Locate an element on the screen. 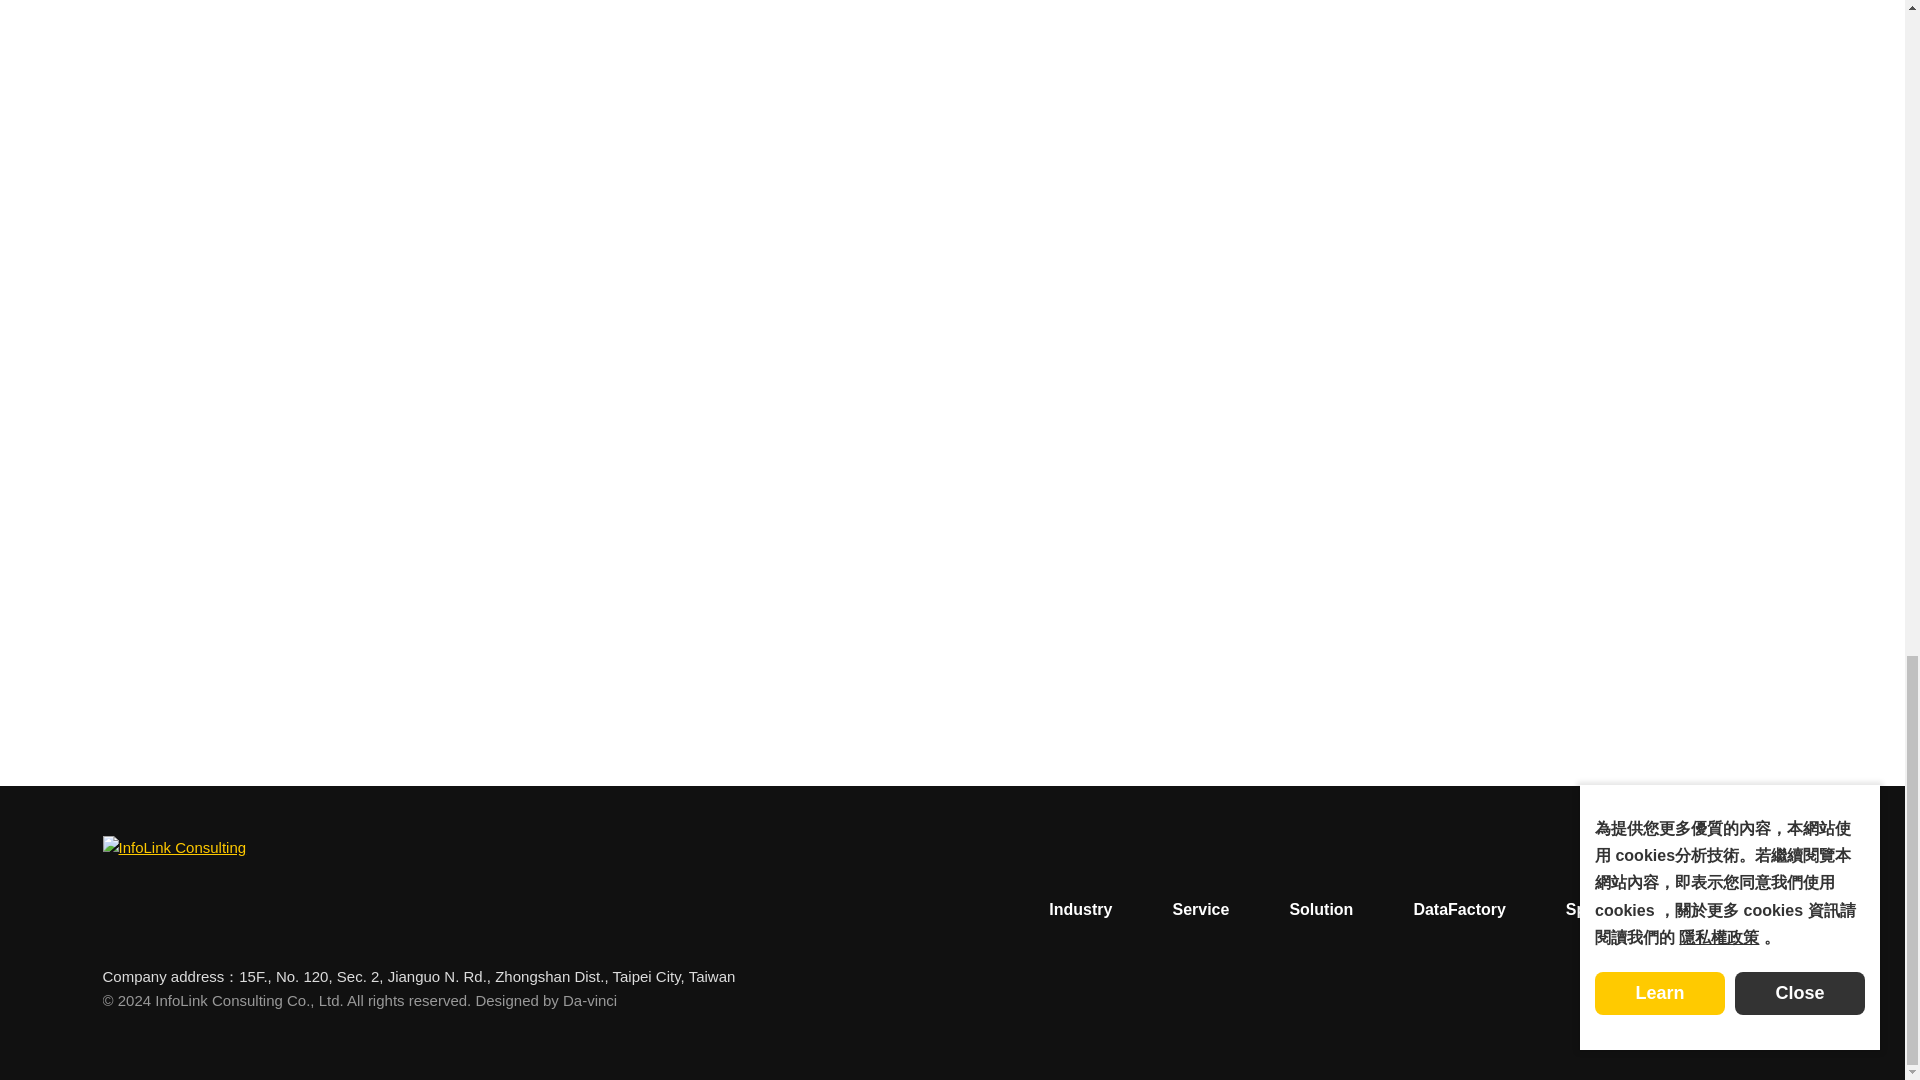  LinkedIn is located at coordinates (1604, 1002).